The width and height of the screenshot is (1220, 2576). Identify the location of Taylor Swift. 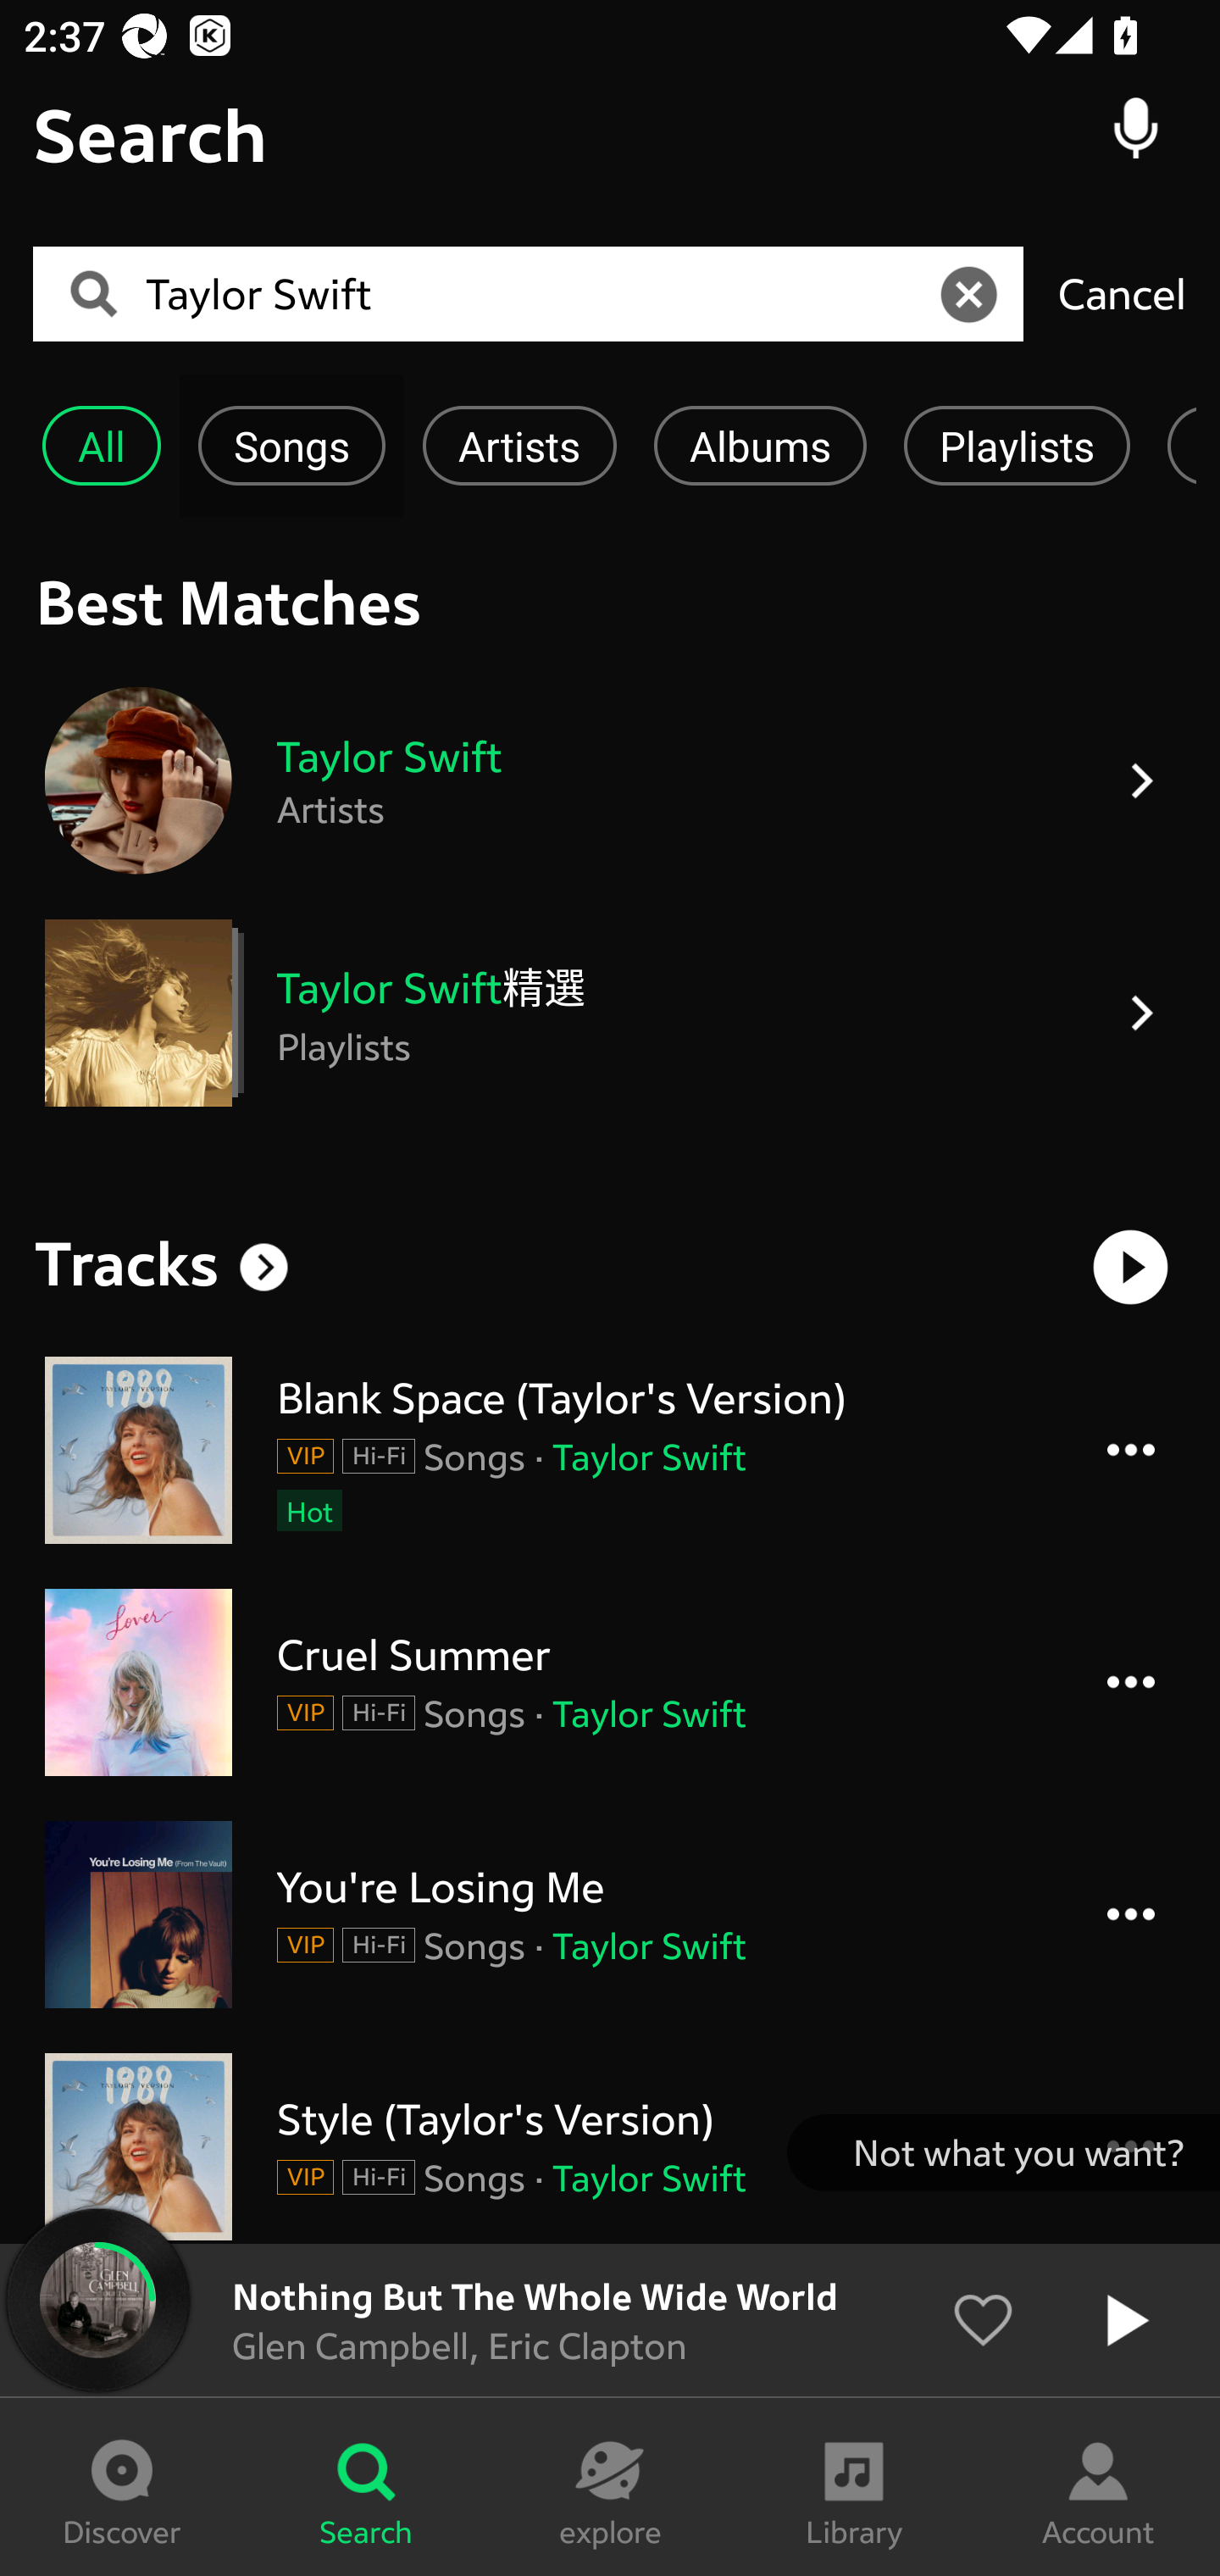
(538, 295).